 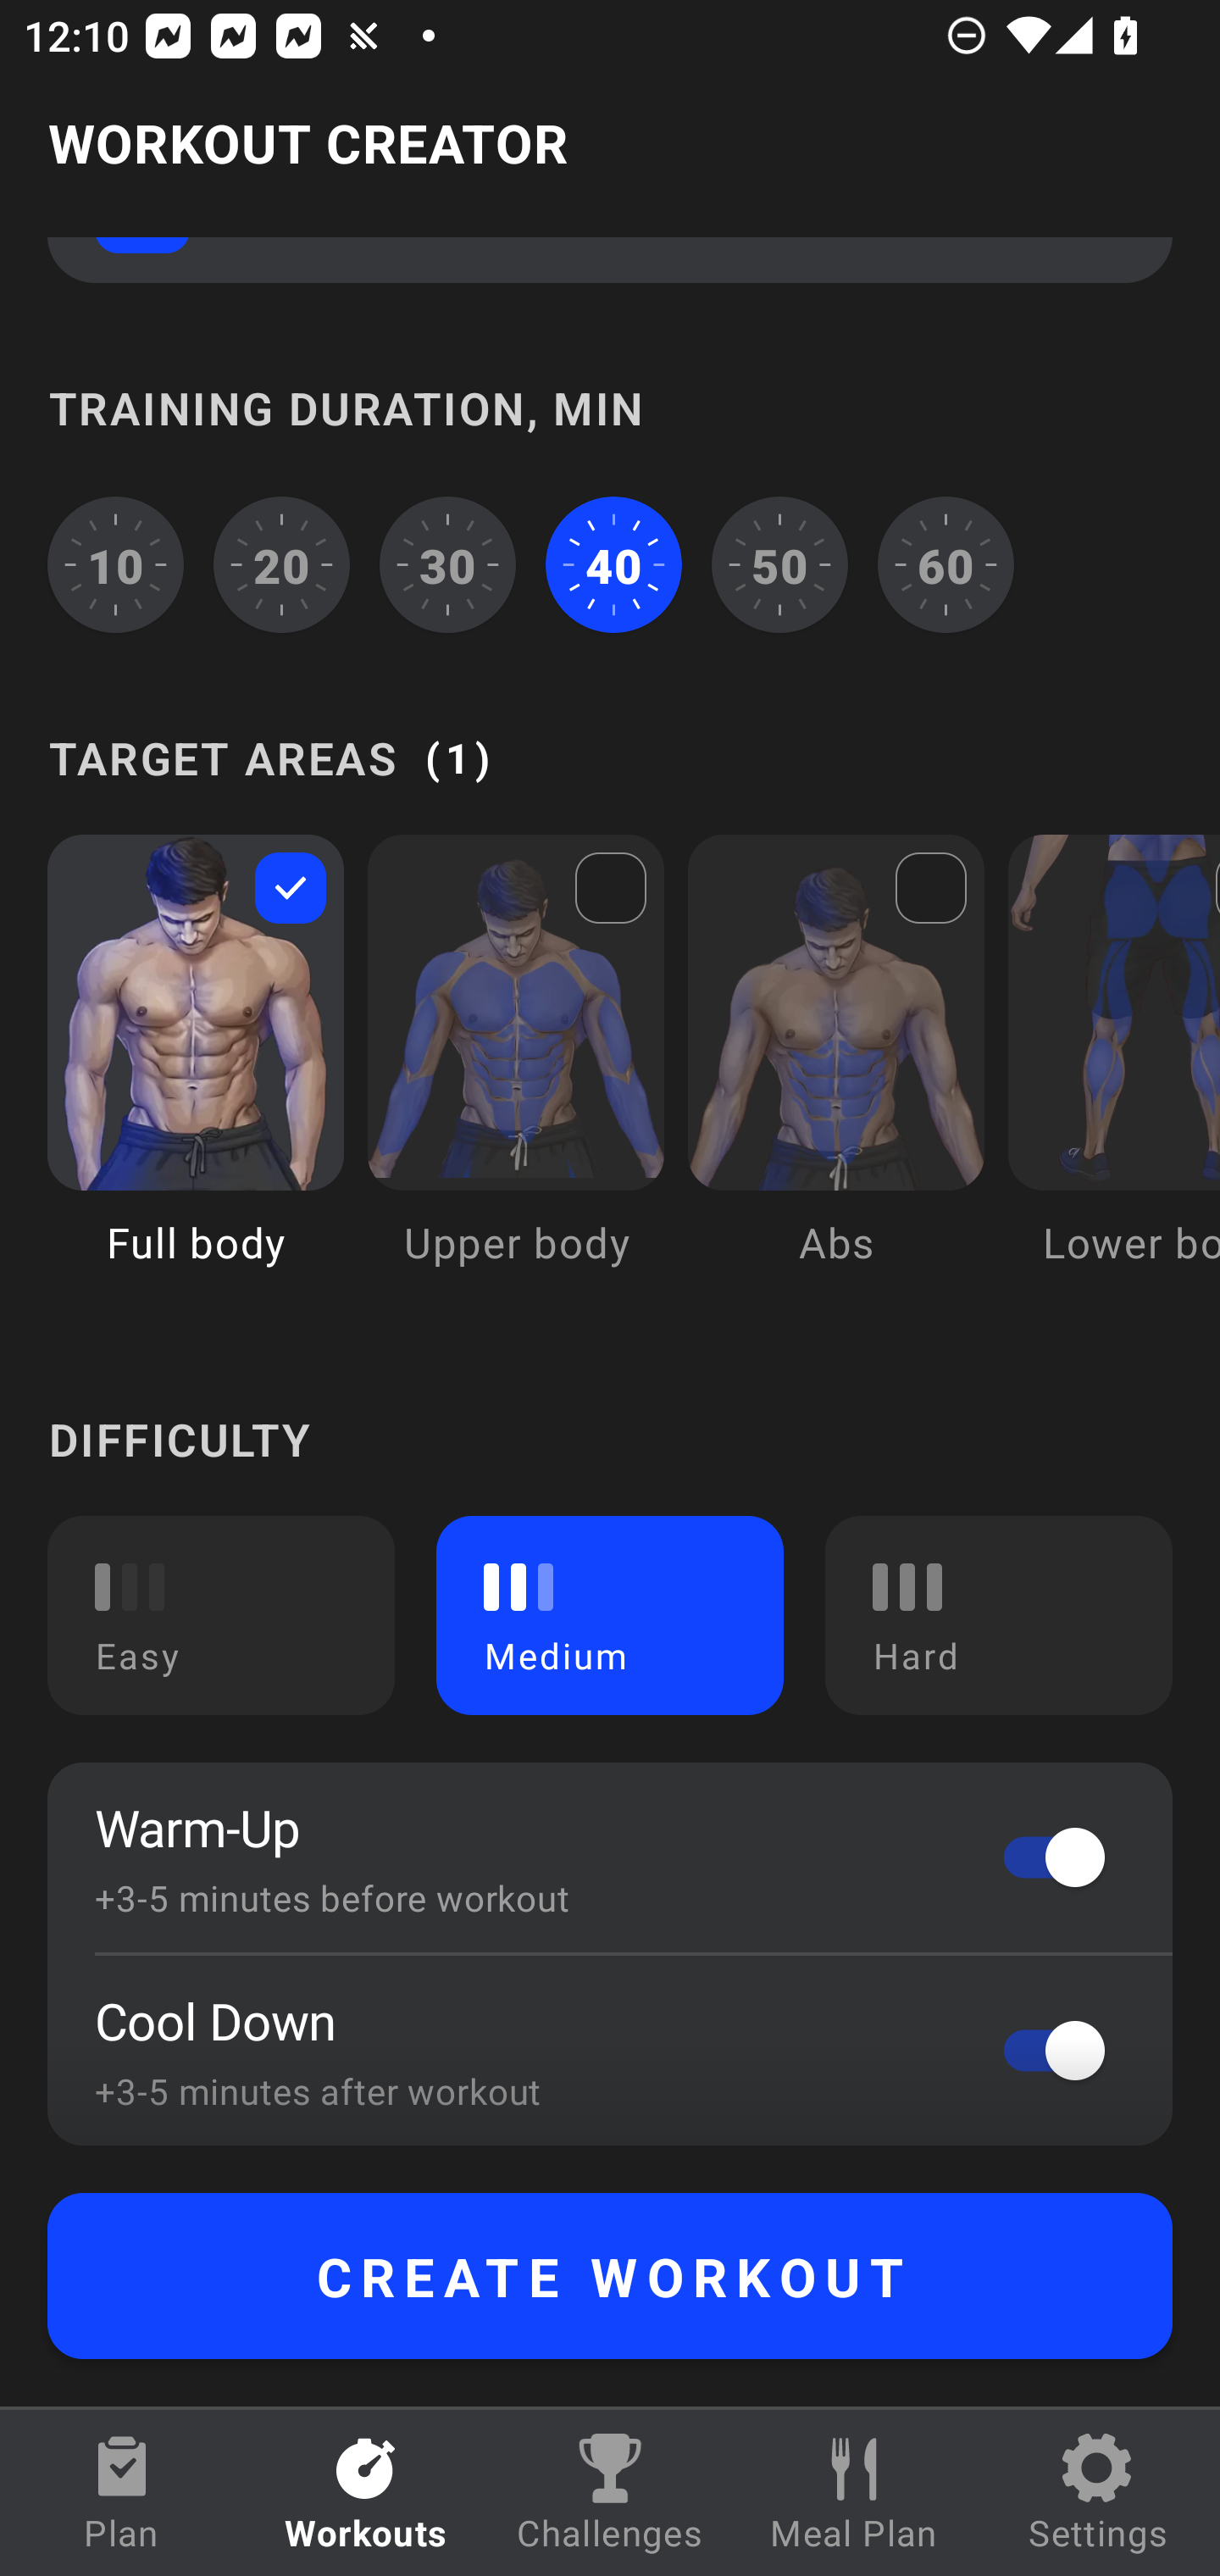 I want to click on 30, so click(x=447, y=564).